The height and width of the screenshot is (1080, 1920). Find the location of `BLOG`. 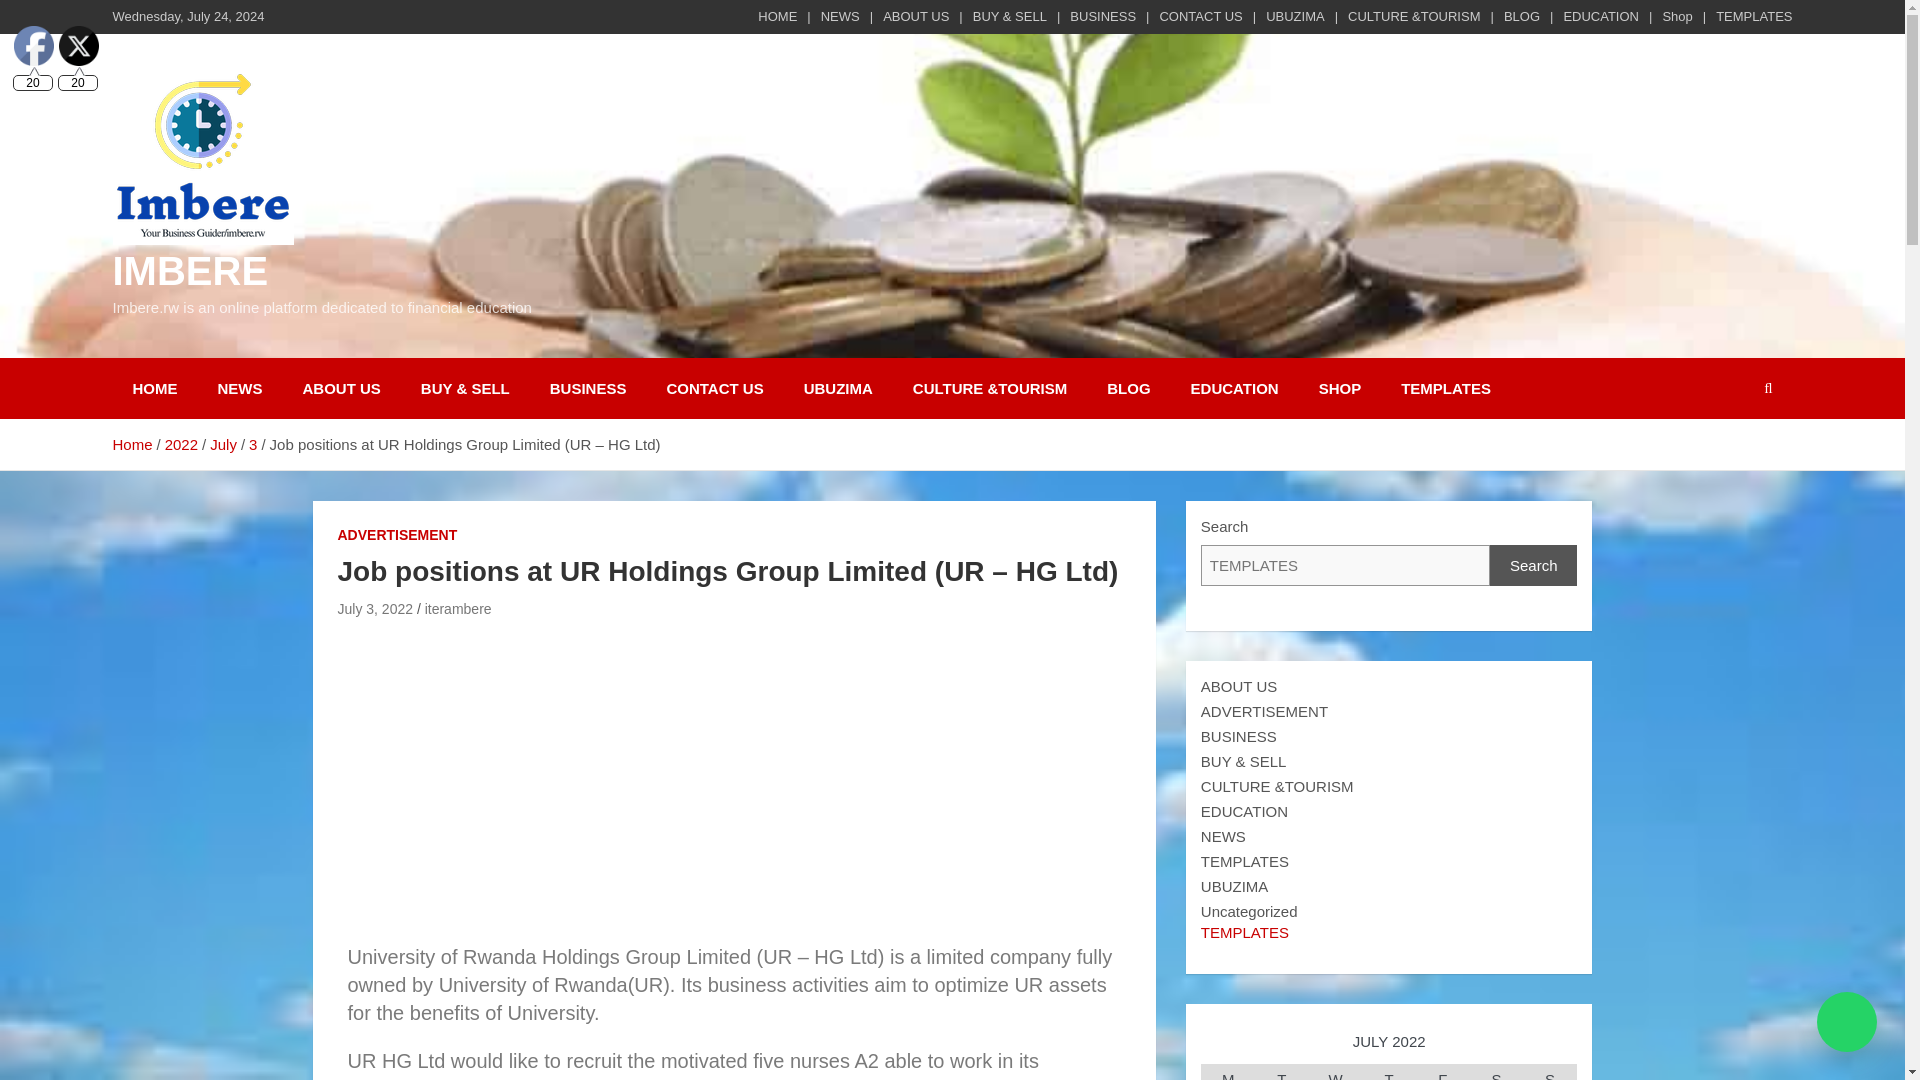

BLOG is located at coordinates (1128, 388).